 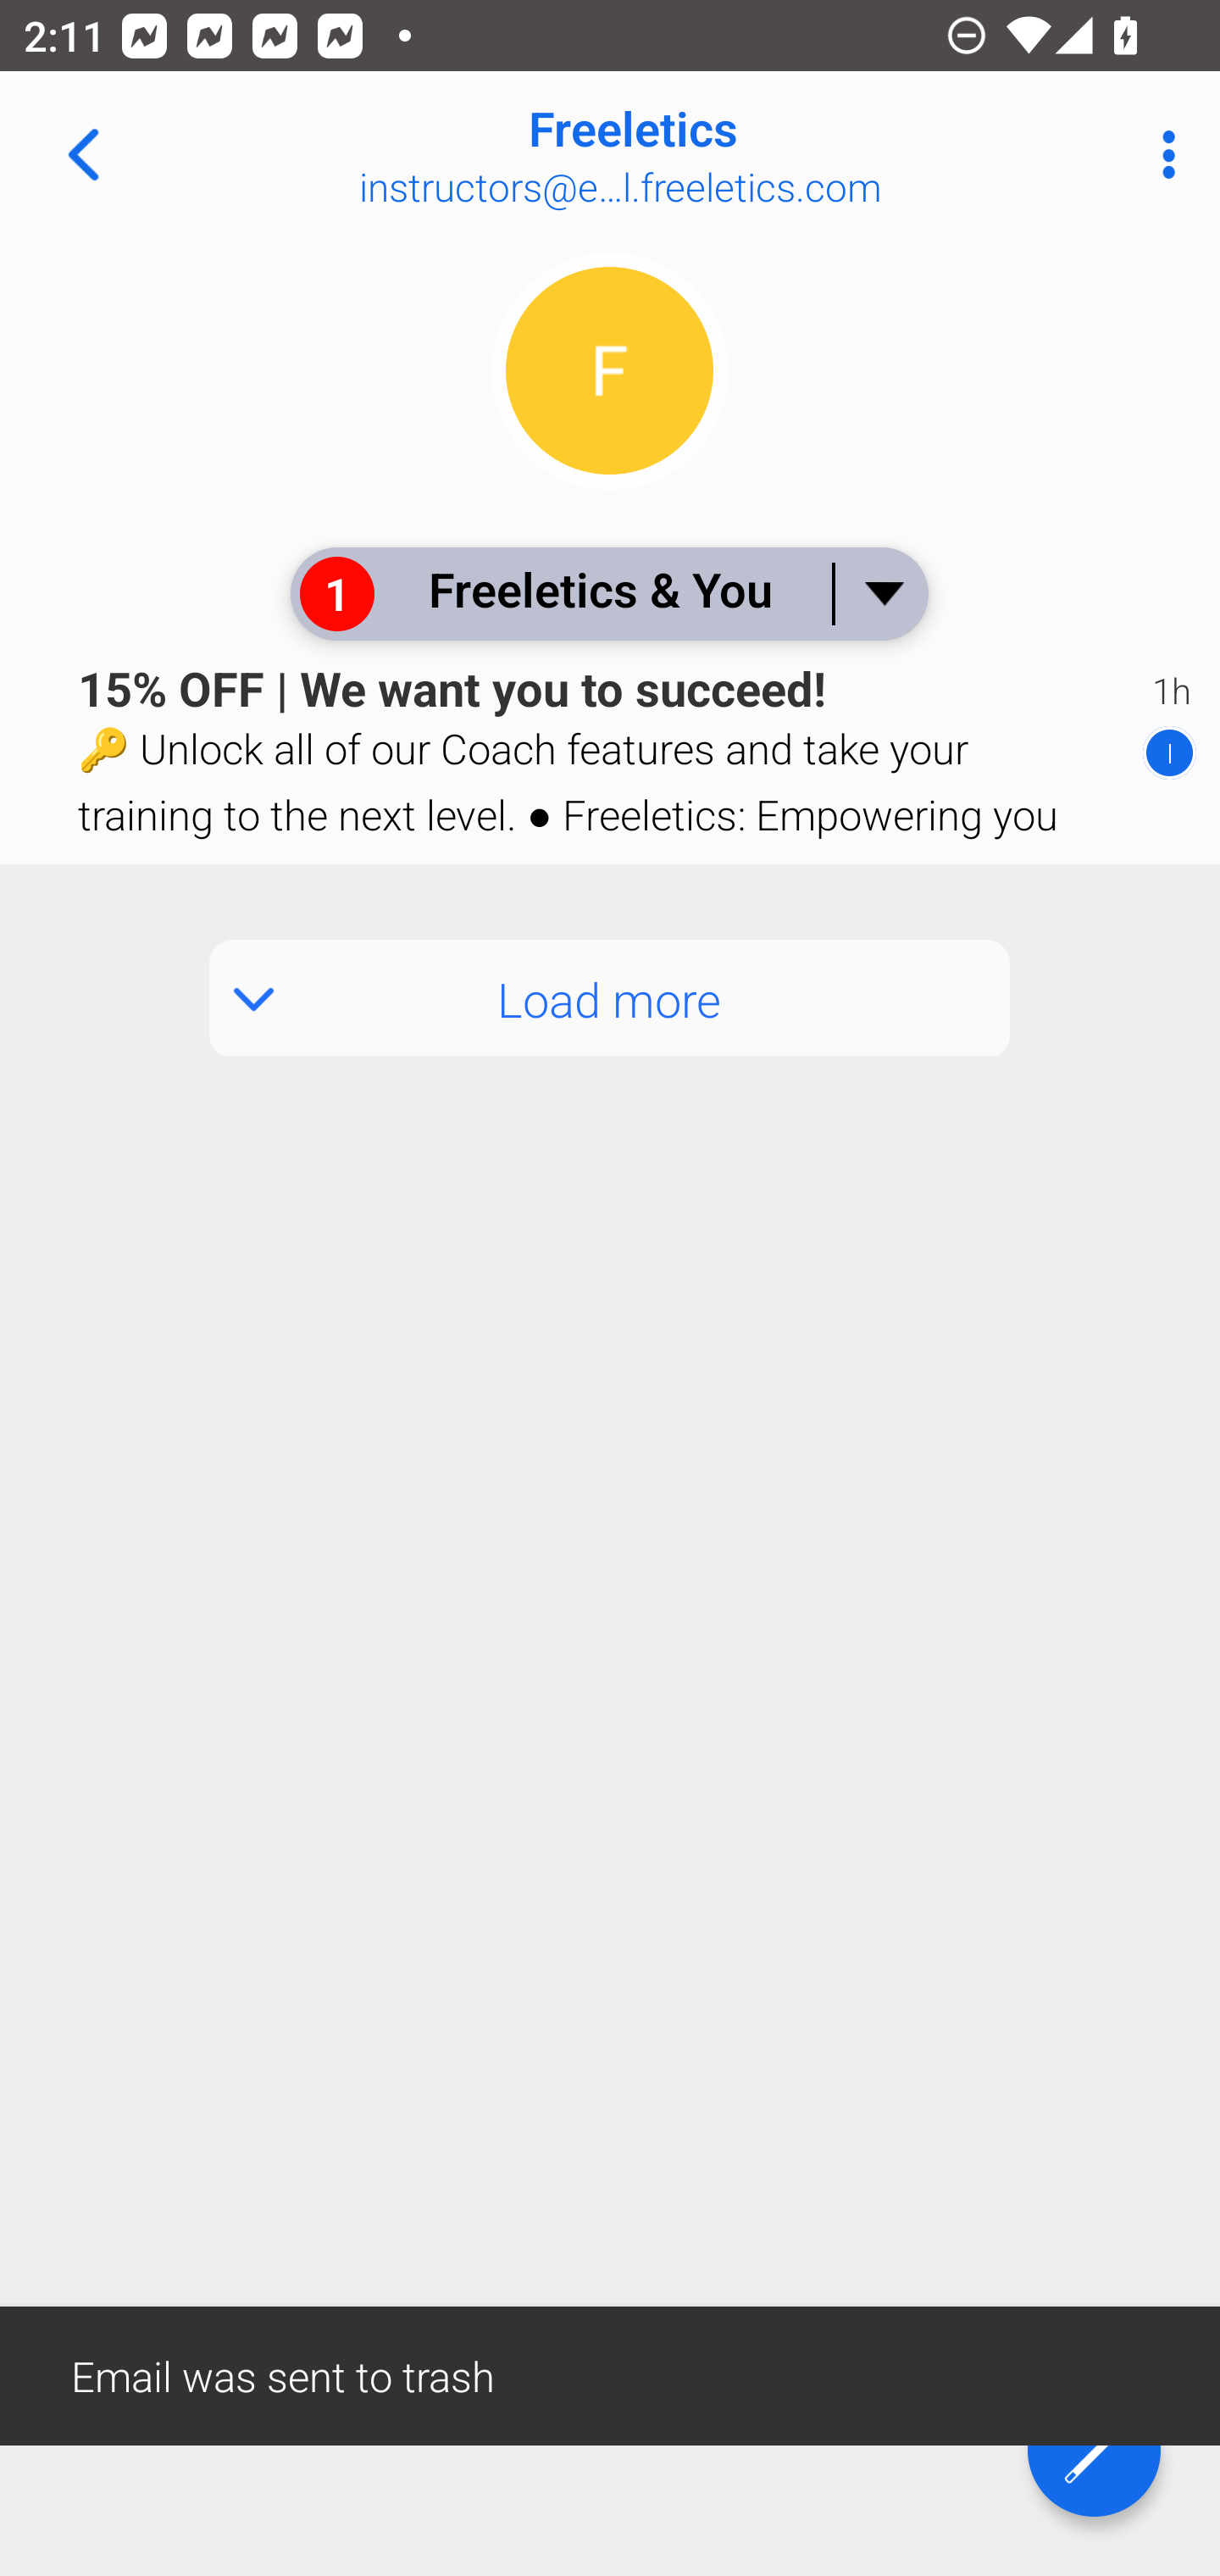 What do you see at coordinates (717, 154) in the screenshot?
I see `Freeletics instructors@email.freeletics.com` at bounding box center [717, 154].